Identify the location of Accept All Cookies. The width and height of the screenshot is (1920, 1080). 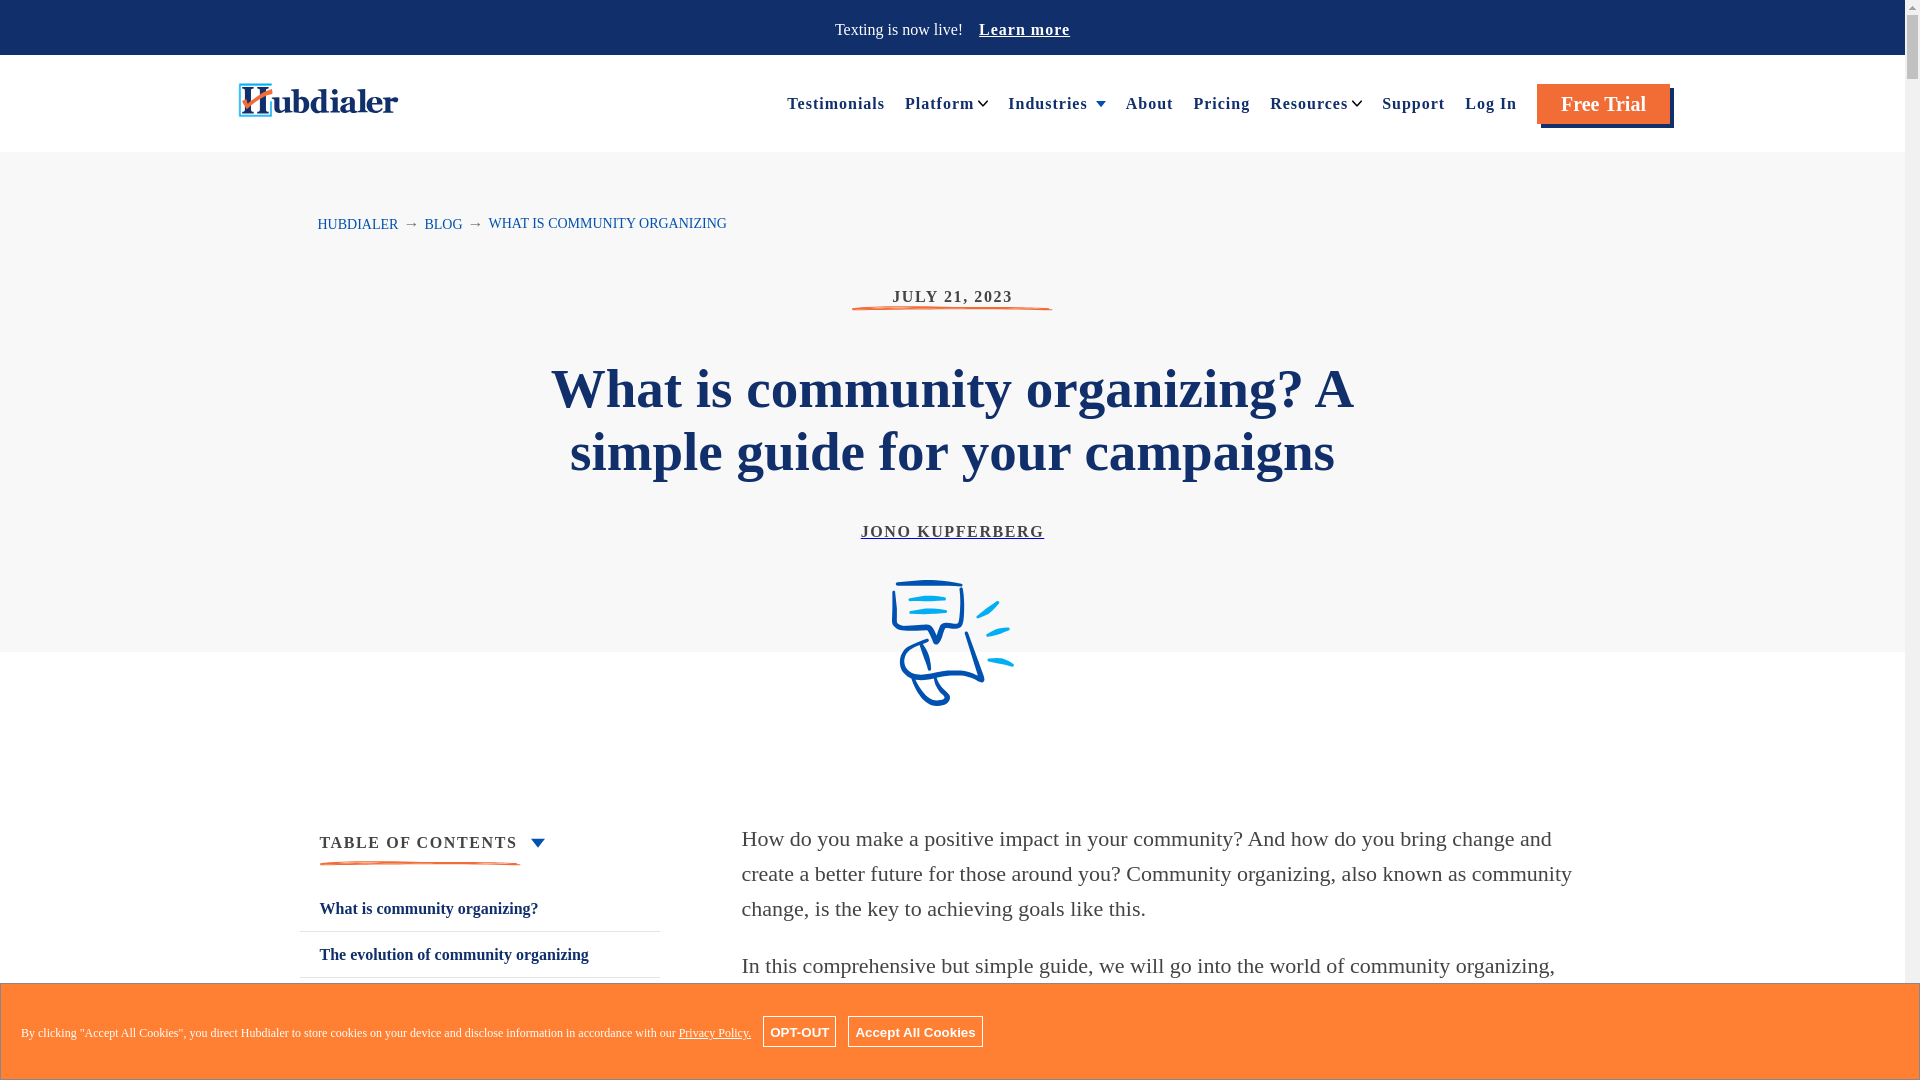
(914, 1031).